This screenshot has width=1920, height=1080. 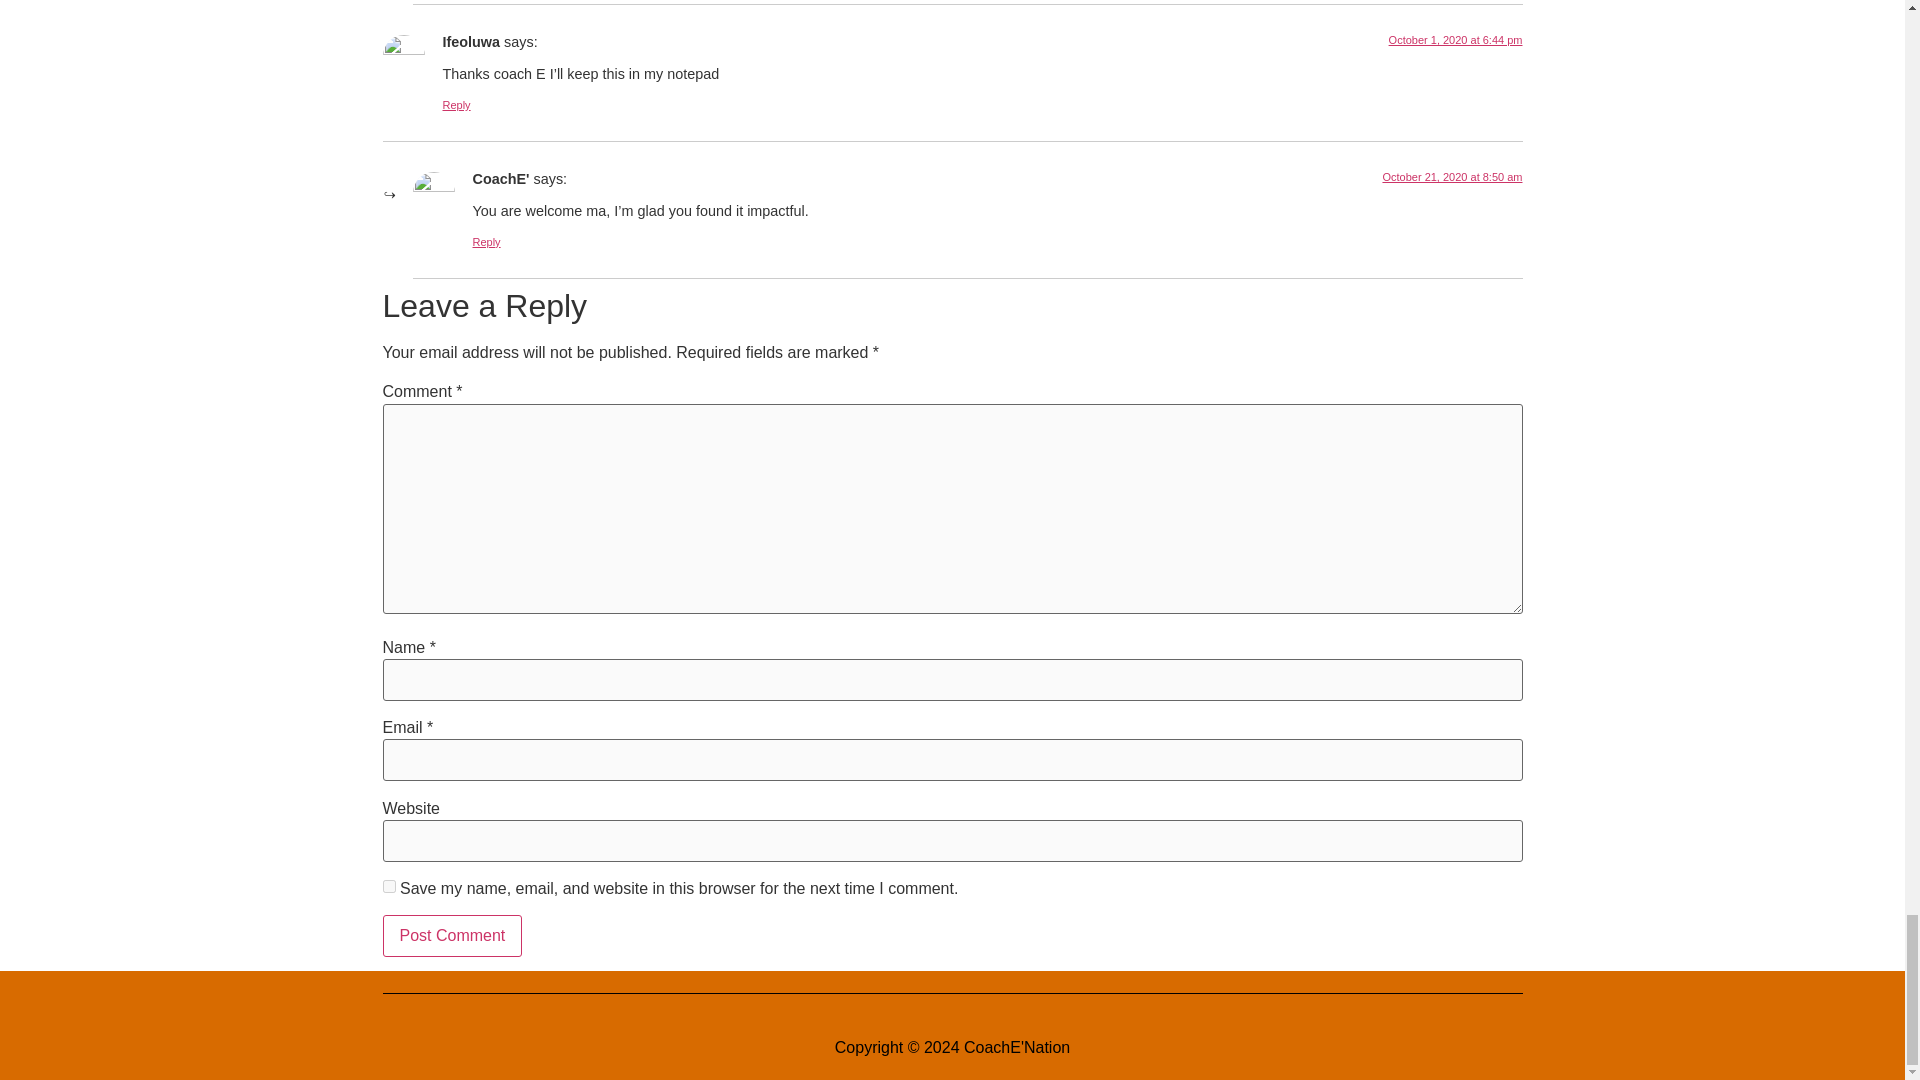 What do you see at coordinates (388, 886) in the screenshot?
I see `yes` at bounding box center [388, 886].